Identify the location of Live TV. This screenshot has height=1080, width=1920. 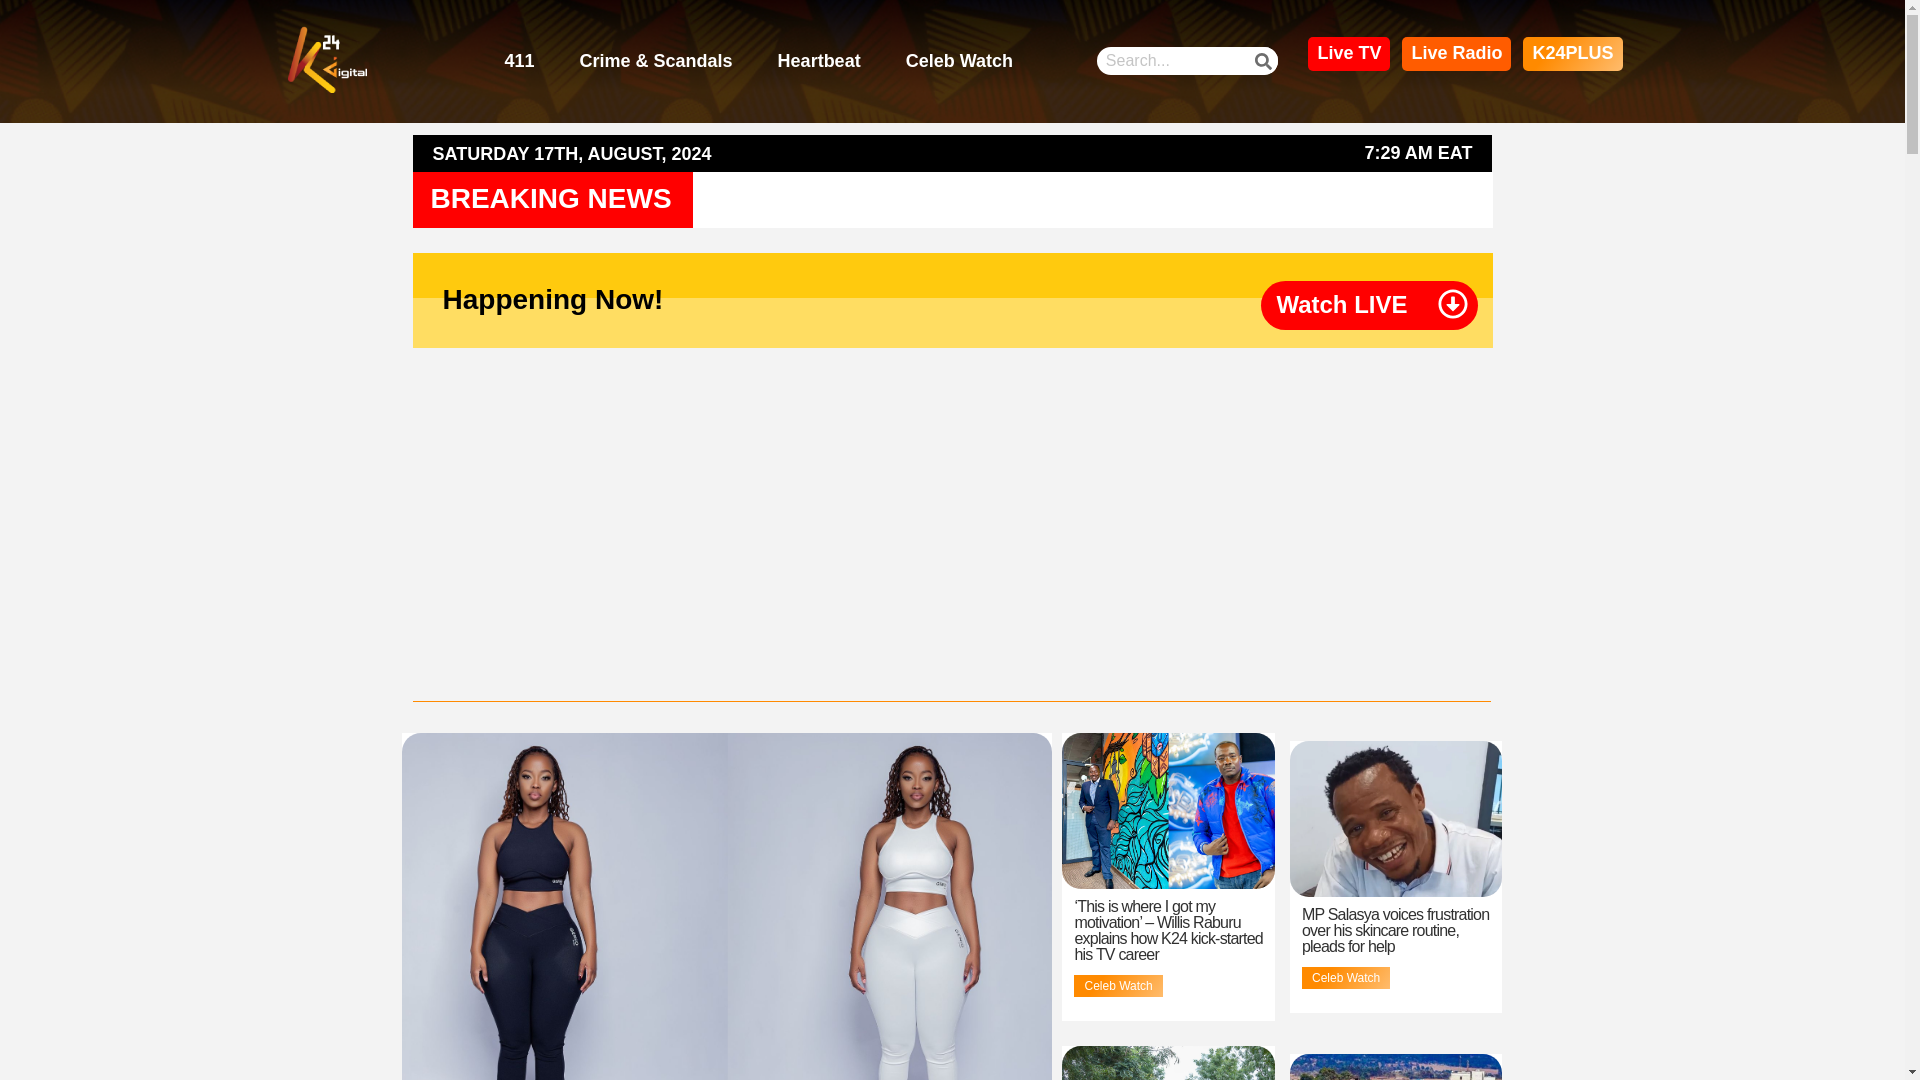
(1348, 54).